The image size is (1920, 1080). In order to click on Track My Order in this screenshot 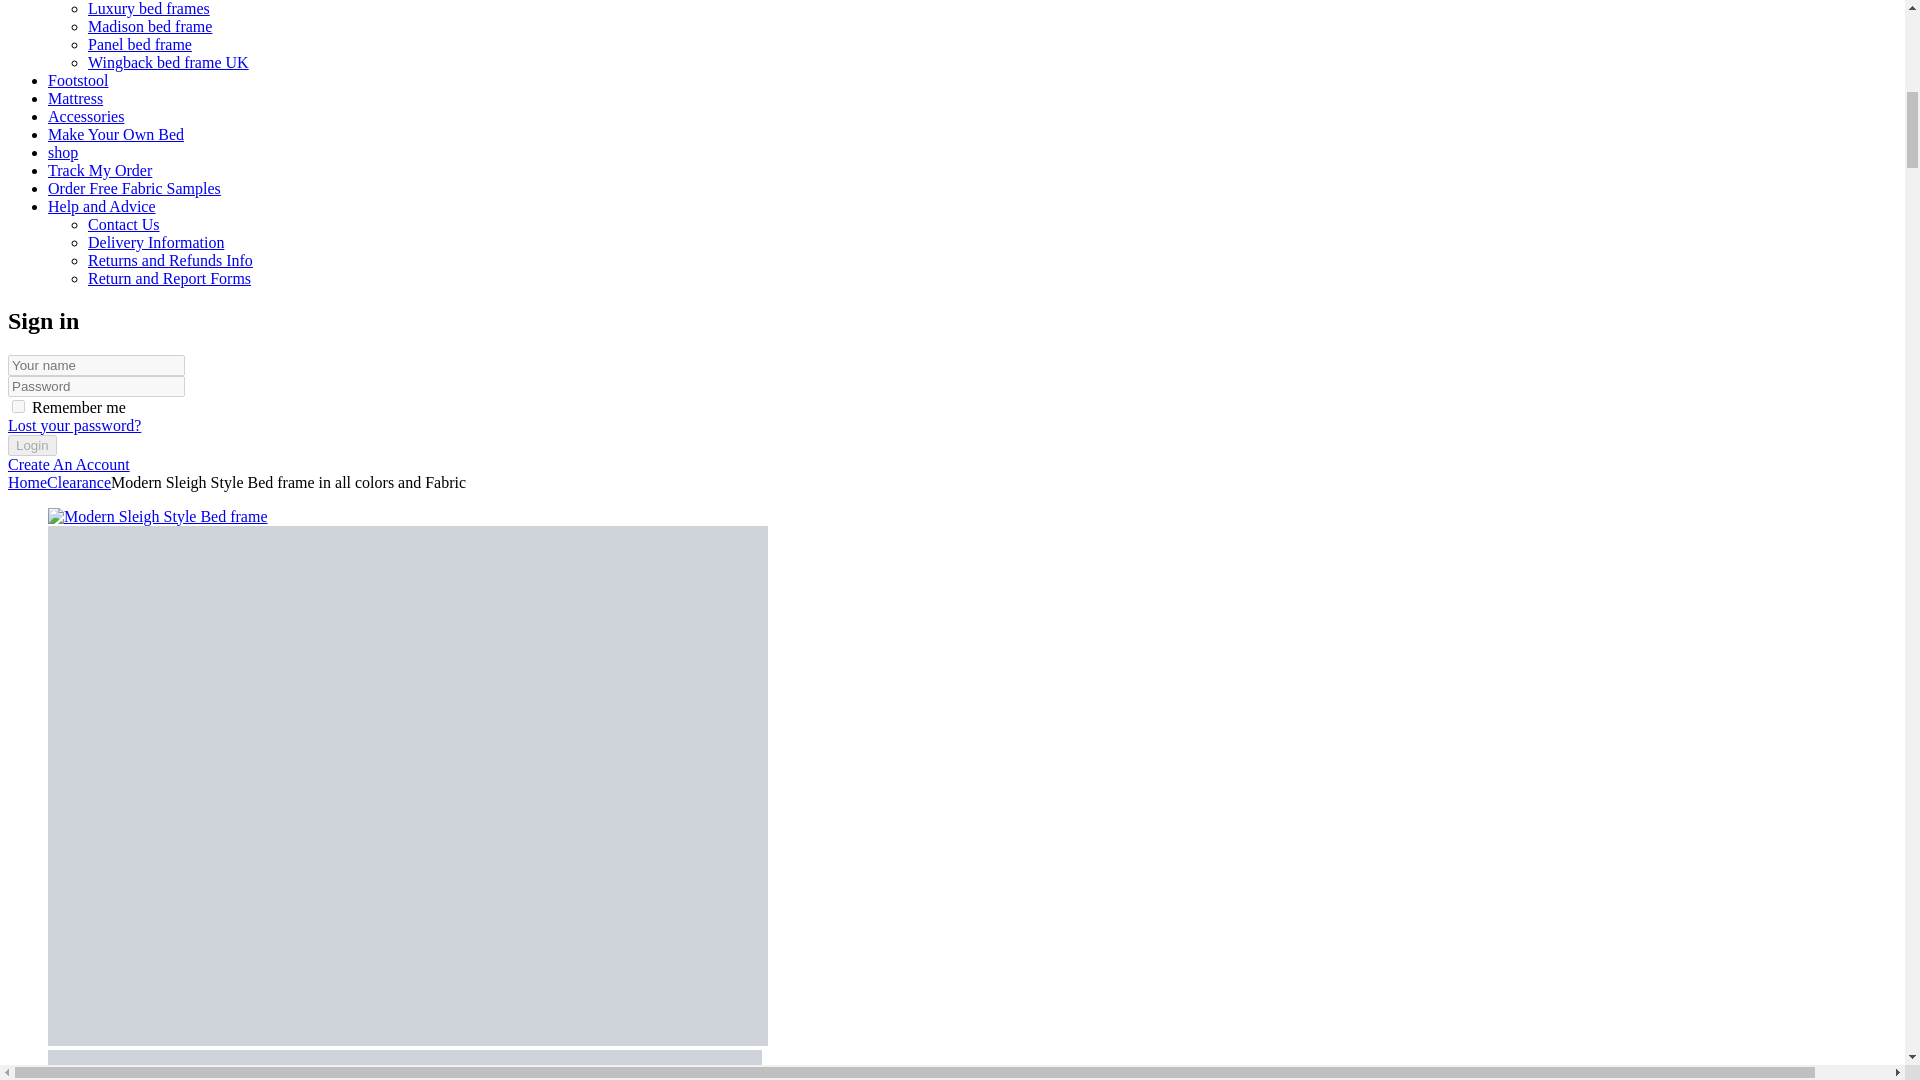, I will do `click(100, 170)`.